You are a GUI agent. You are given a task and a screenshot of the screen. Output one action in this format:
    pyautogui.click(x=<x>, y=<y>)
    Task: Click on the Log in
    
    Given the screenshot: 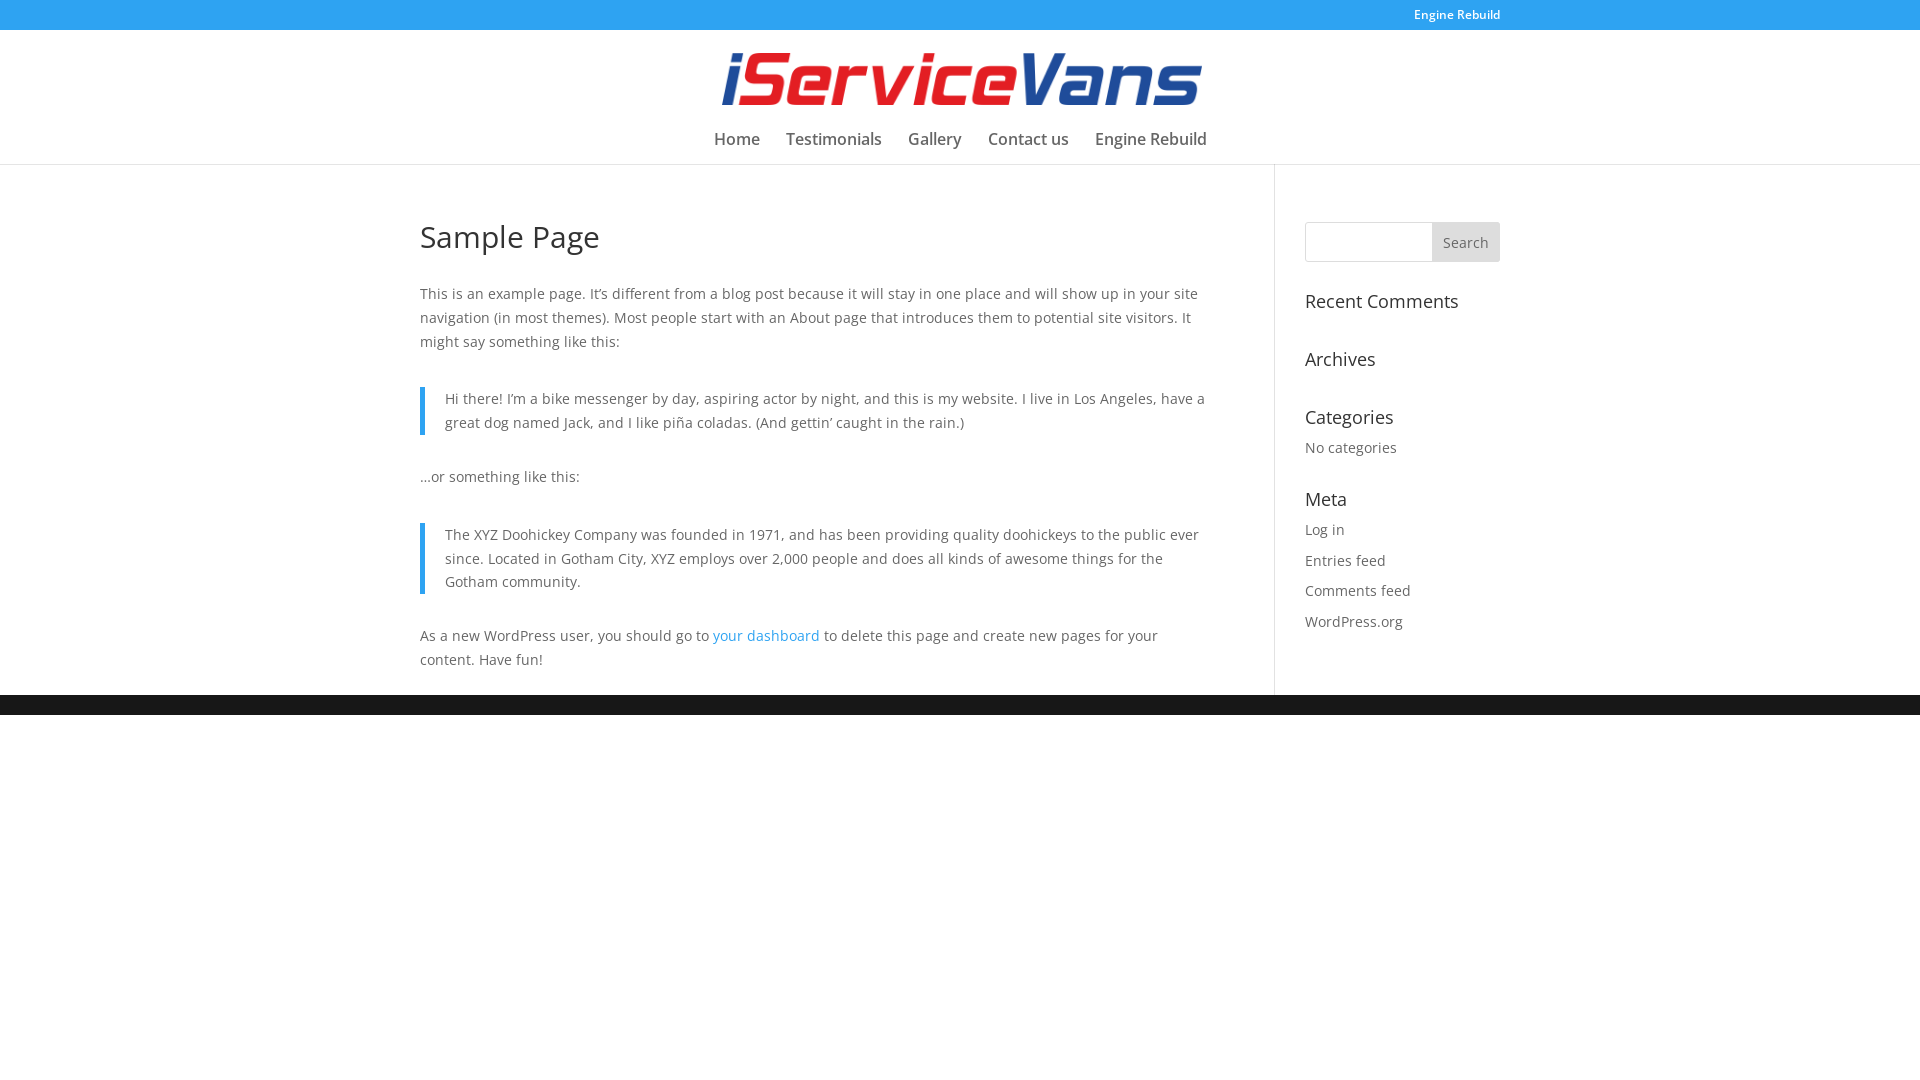 What is the action you would take?
    pyautogui.click(x=1325, y=530)
    